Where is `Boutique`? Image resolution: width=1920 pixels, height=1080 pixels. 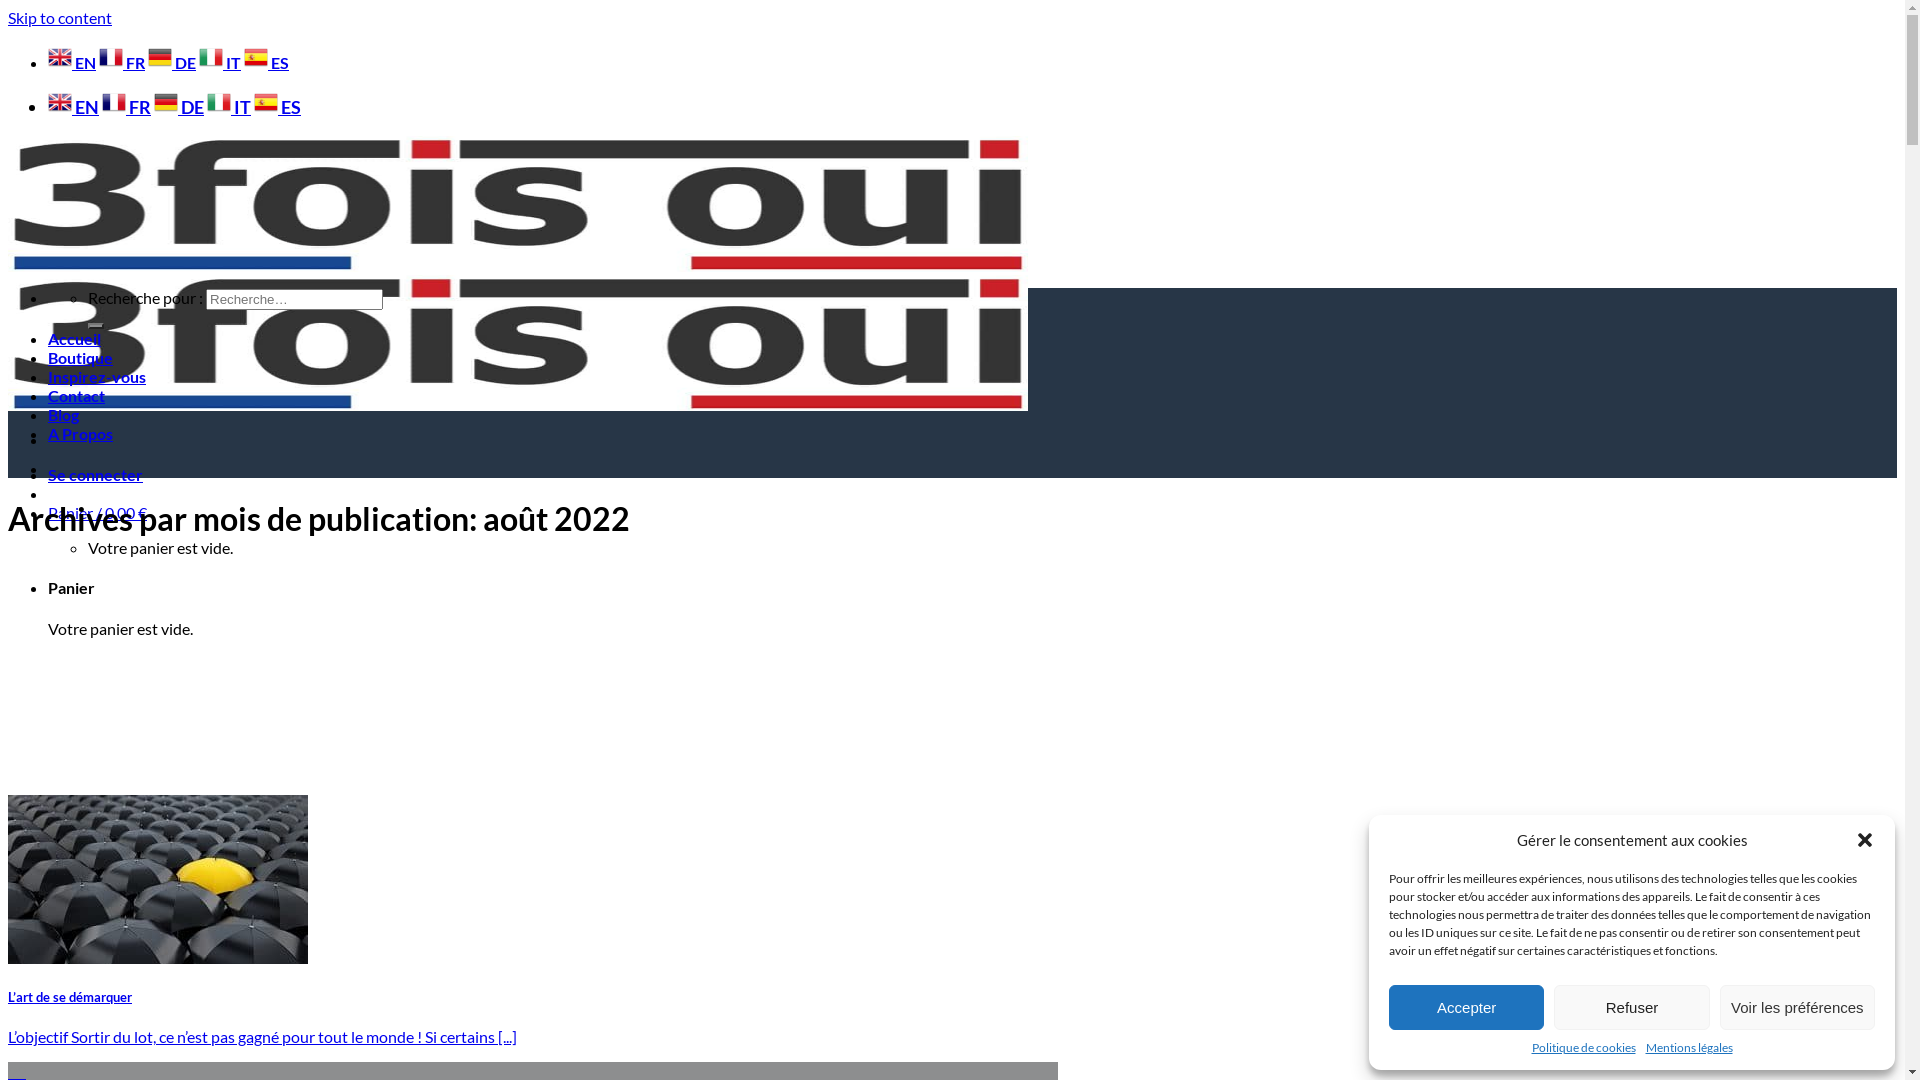 Boutique is located at coordinates (80, 358).